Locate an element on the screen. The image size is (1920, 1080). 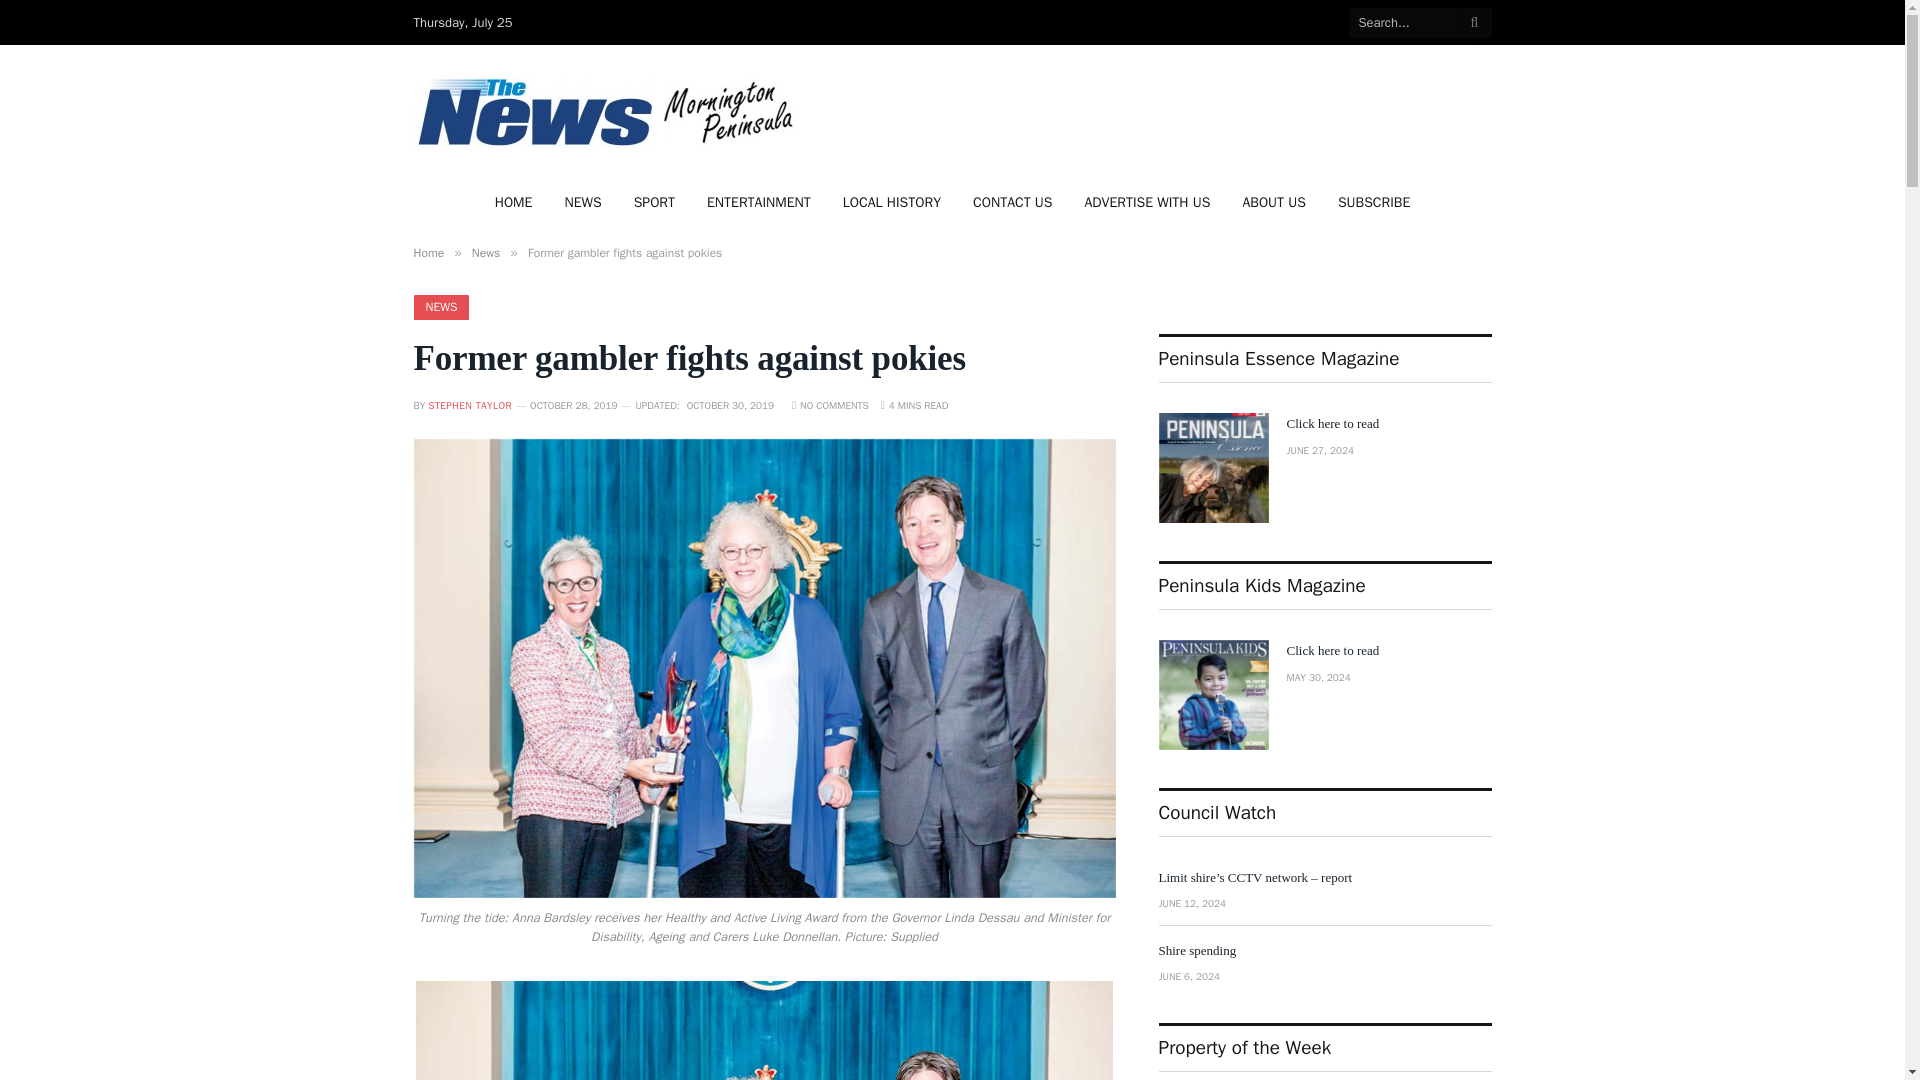
HOME is located at coordinates (514, 202).